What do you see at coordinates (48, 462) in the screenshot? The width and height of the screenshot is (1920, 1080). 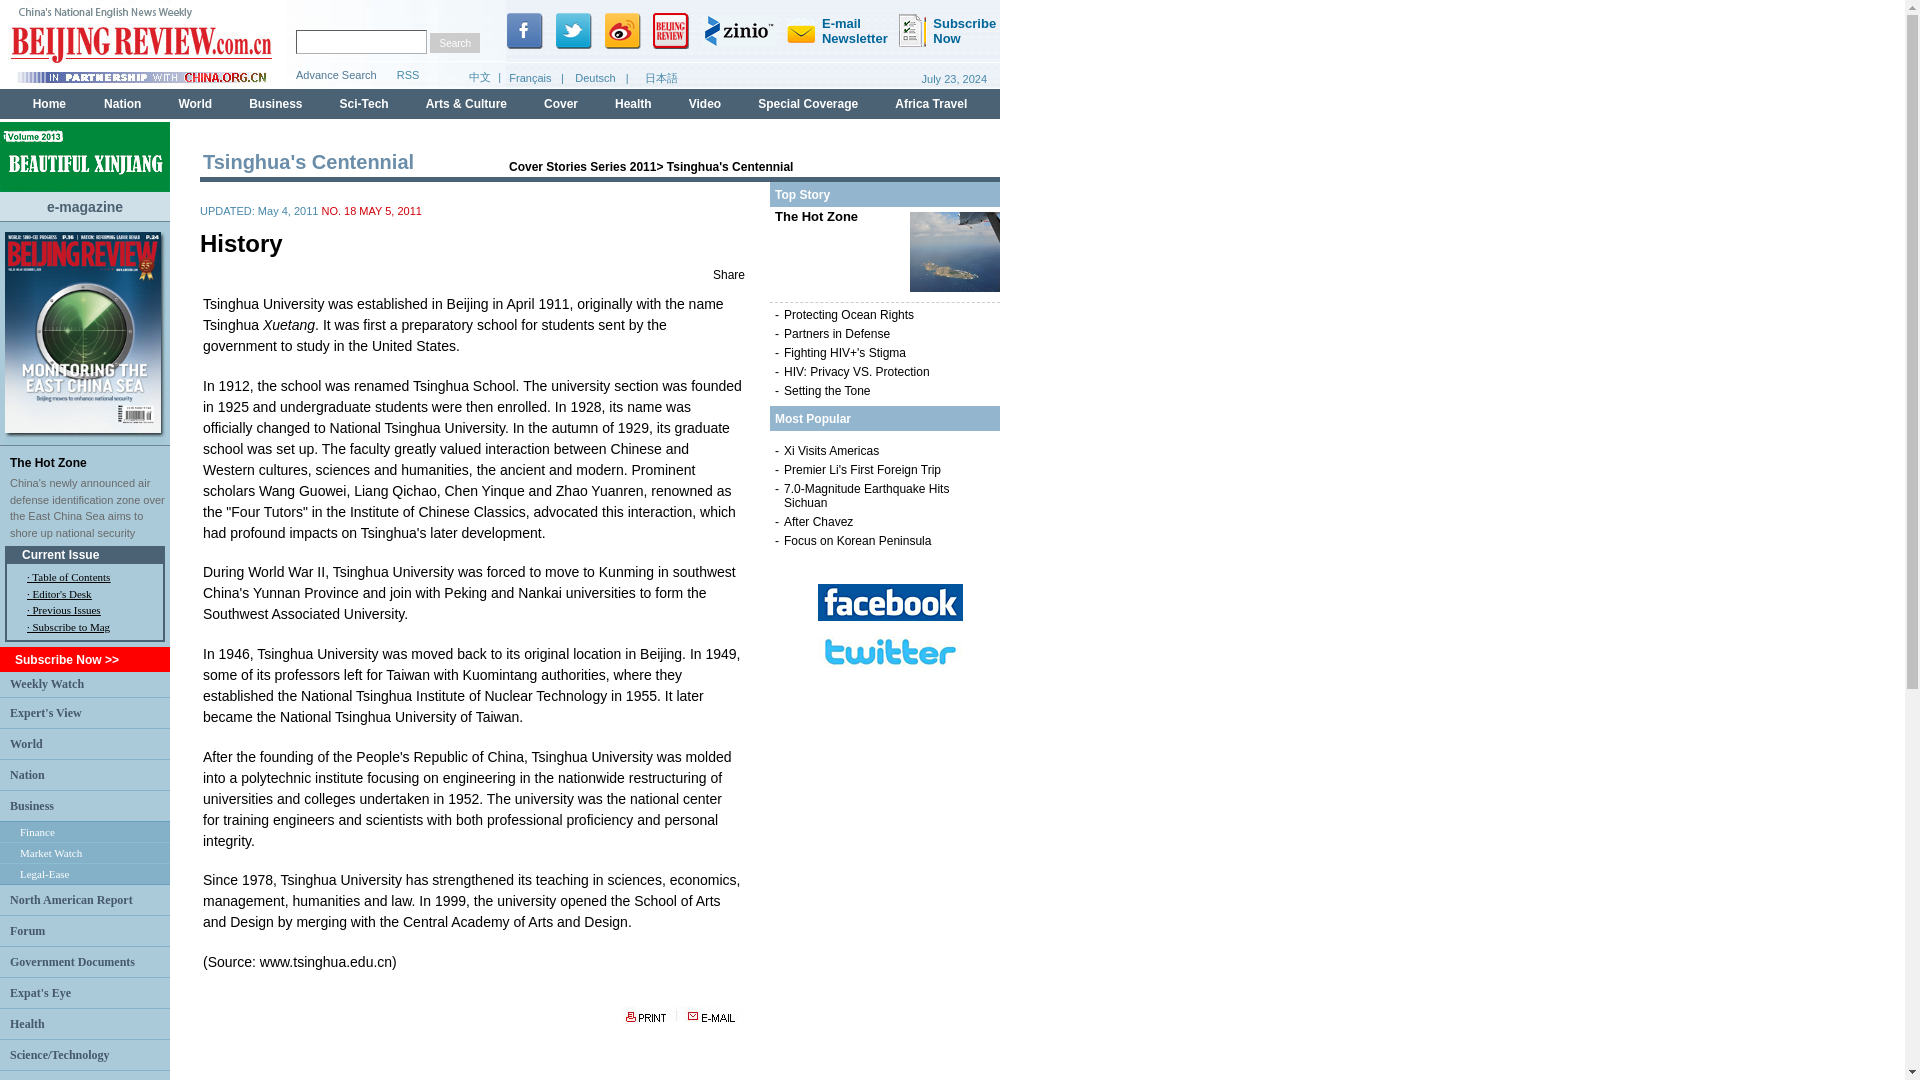 I see `The Hot Zone` at bounding box center [48, 462].